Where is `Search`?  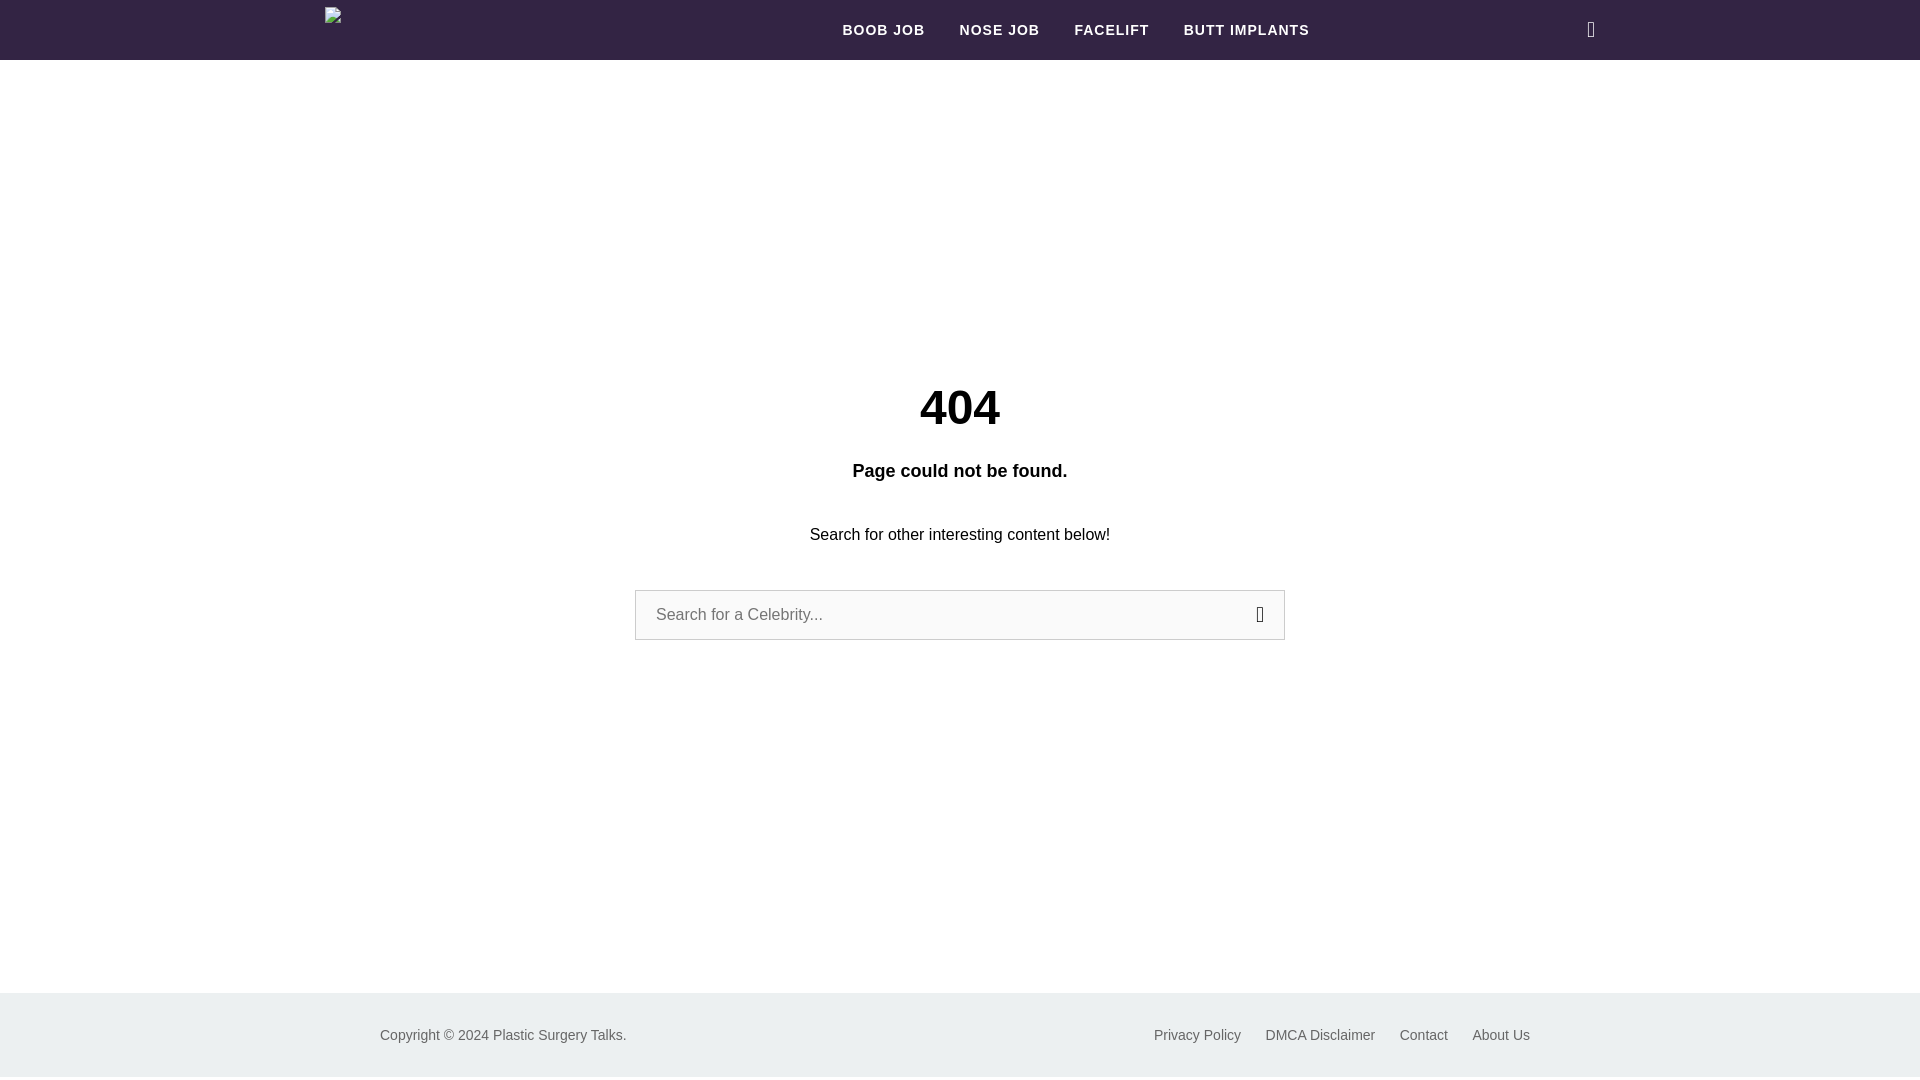
Search is located at coordinates (1259, 614).